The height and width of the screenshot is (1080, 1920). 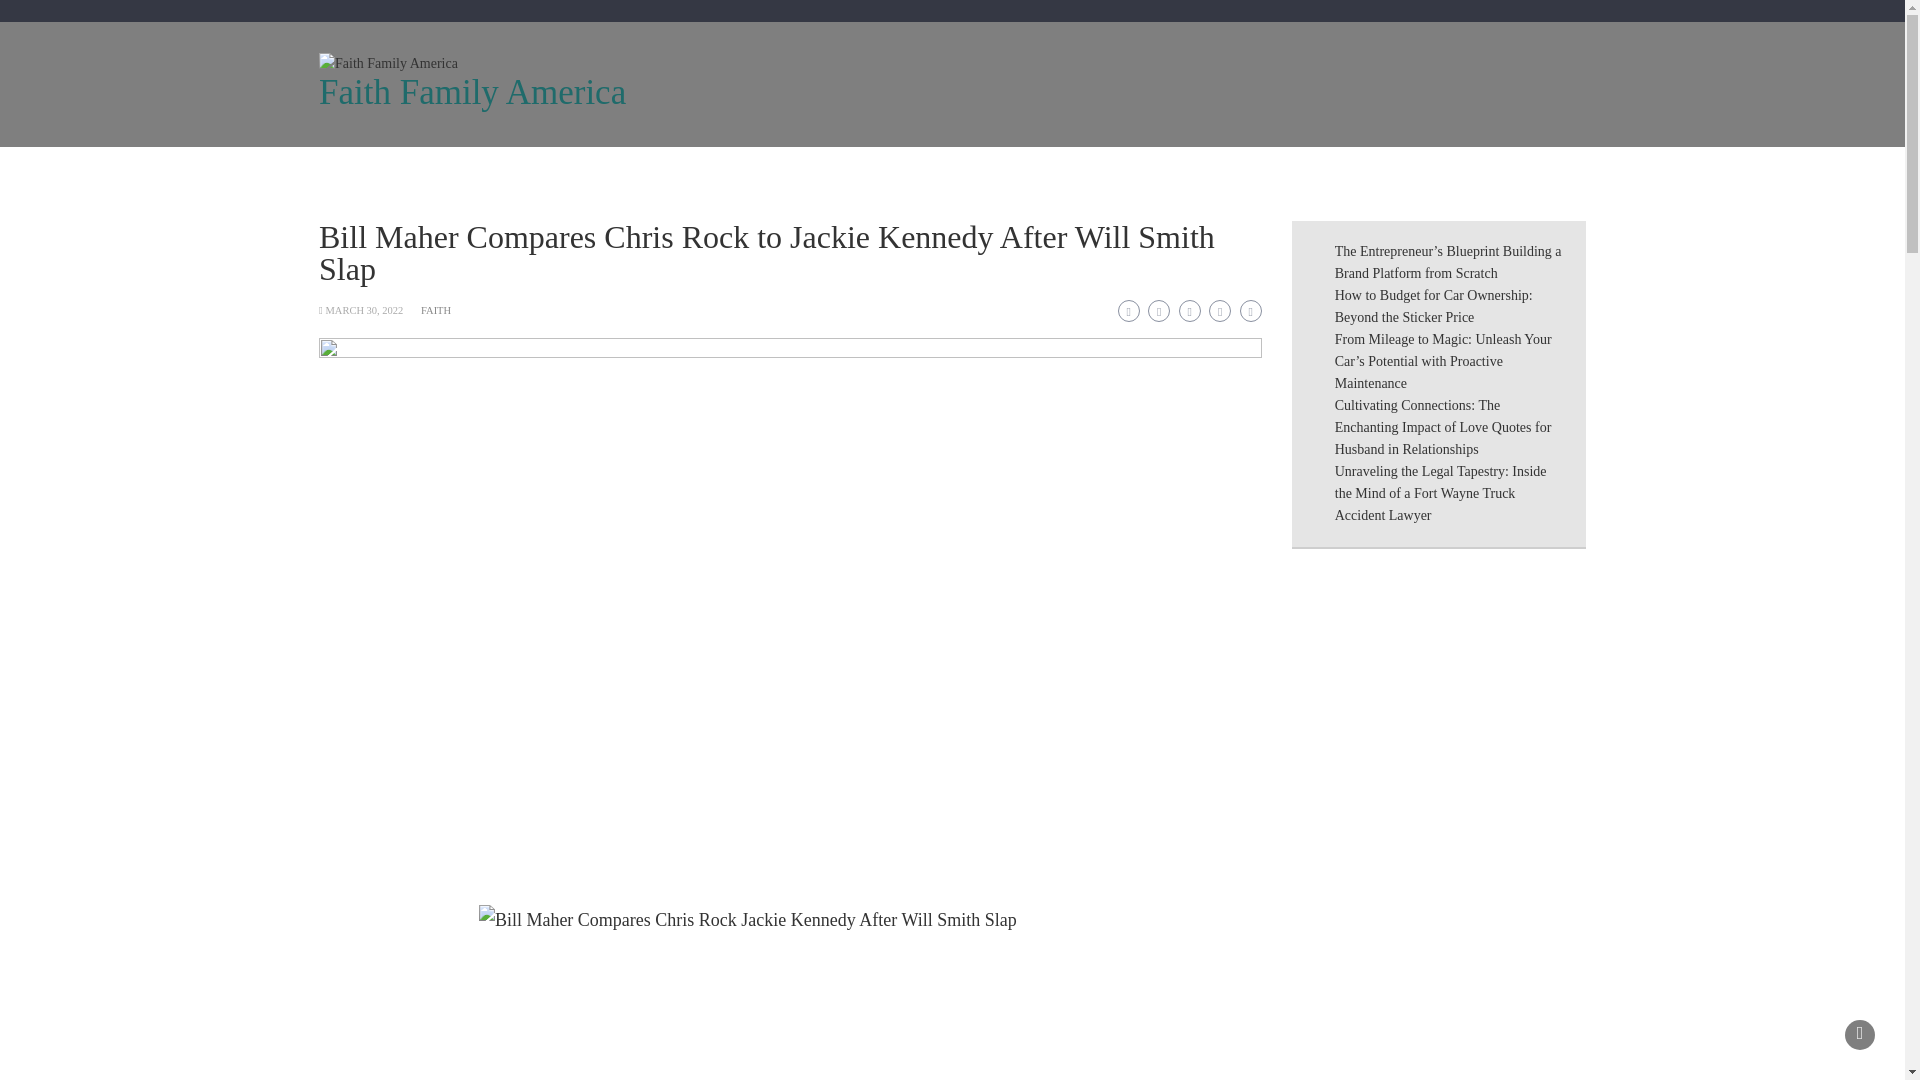 What do you see at coordinates (624, 172) in the screenshot?
I see `Family` at bounding box center [624, 172].